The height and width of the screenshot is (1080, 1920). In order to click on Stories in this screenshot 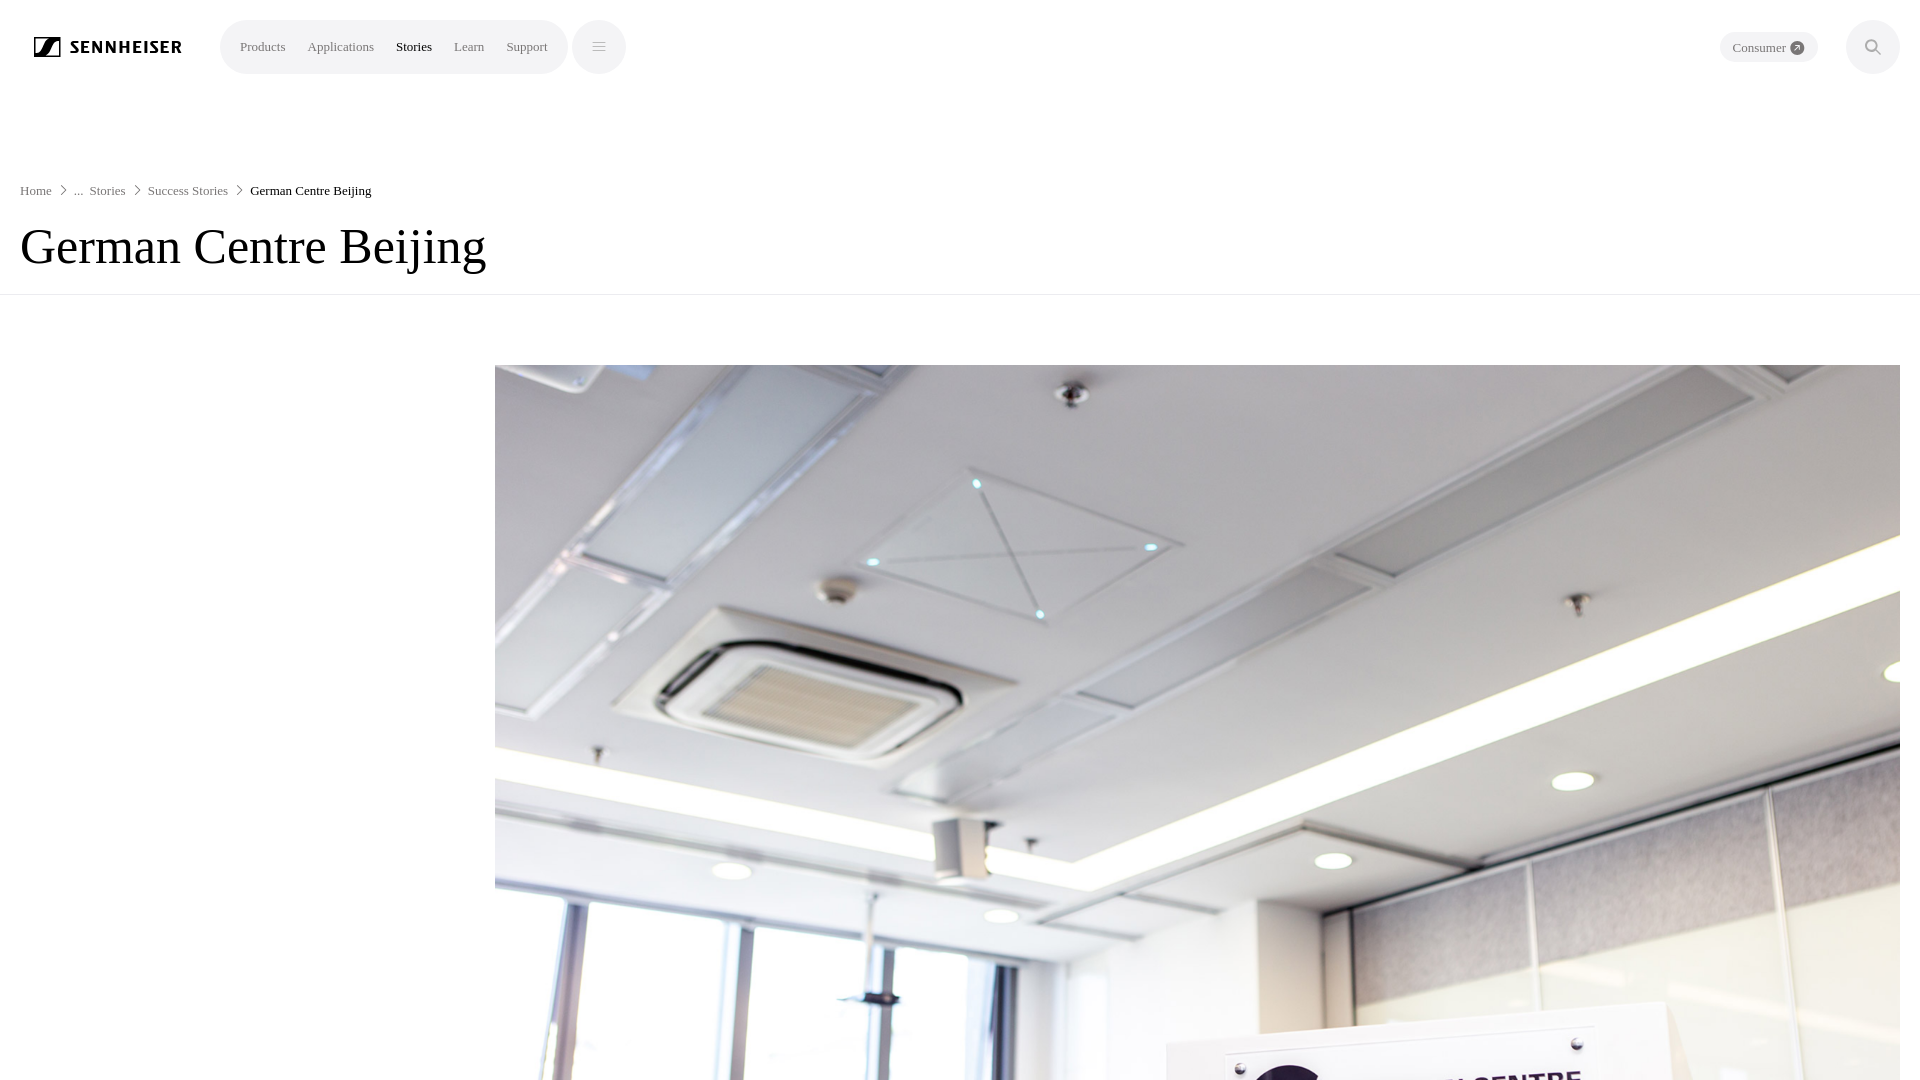, I will do `click(108, 190)`.